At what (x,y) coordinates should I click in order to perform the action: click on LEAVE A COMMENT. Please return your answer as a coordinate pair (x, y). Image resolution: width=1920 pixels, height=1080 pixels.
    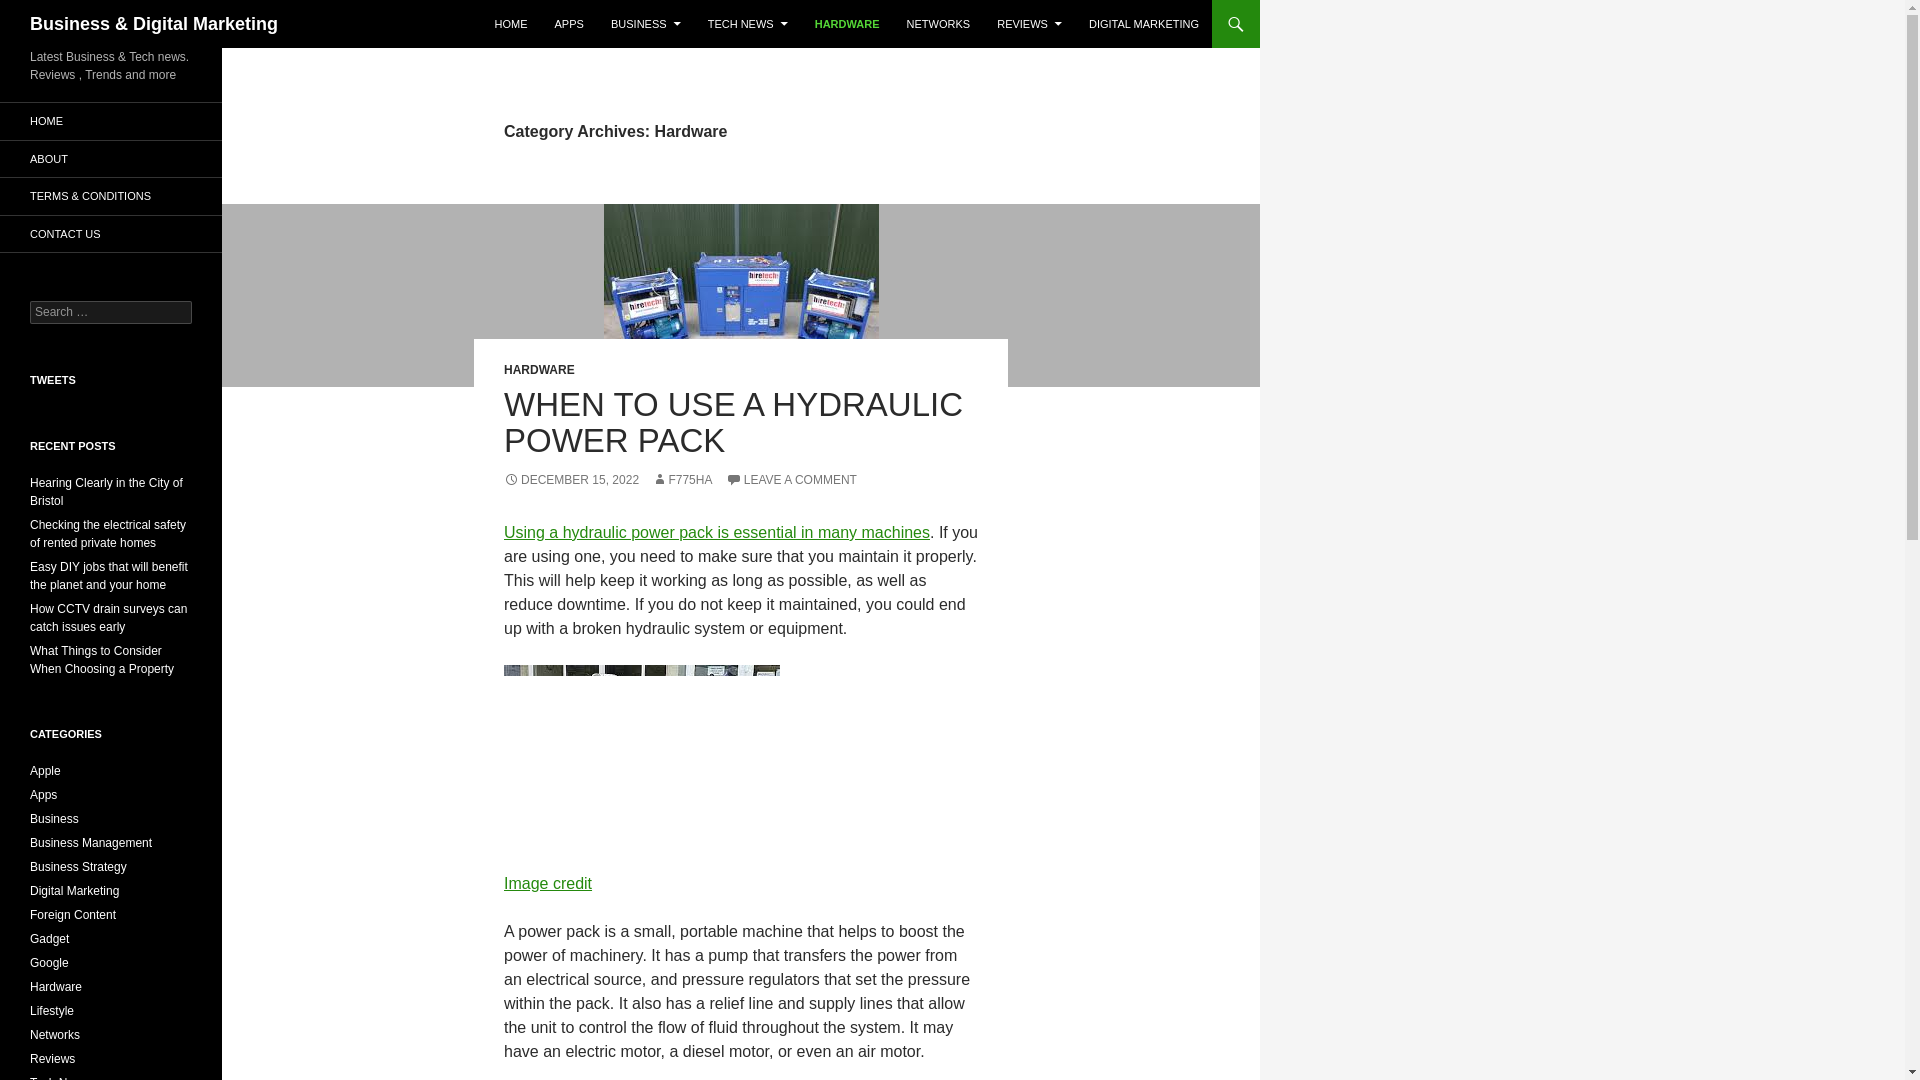
    Looking at the image, I should click on (790, 480).